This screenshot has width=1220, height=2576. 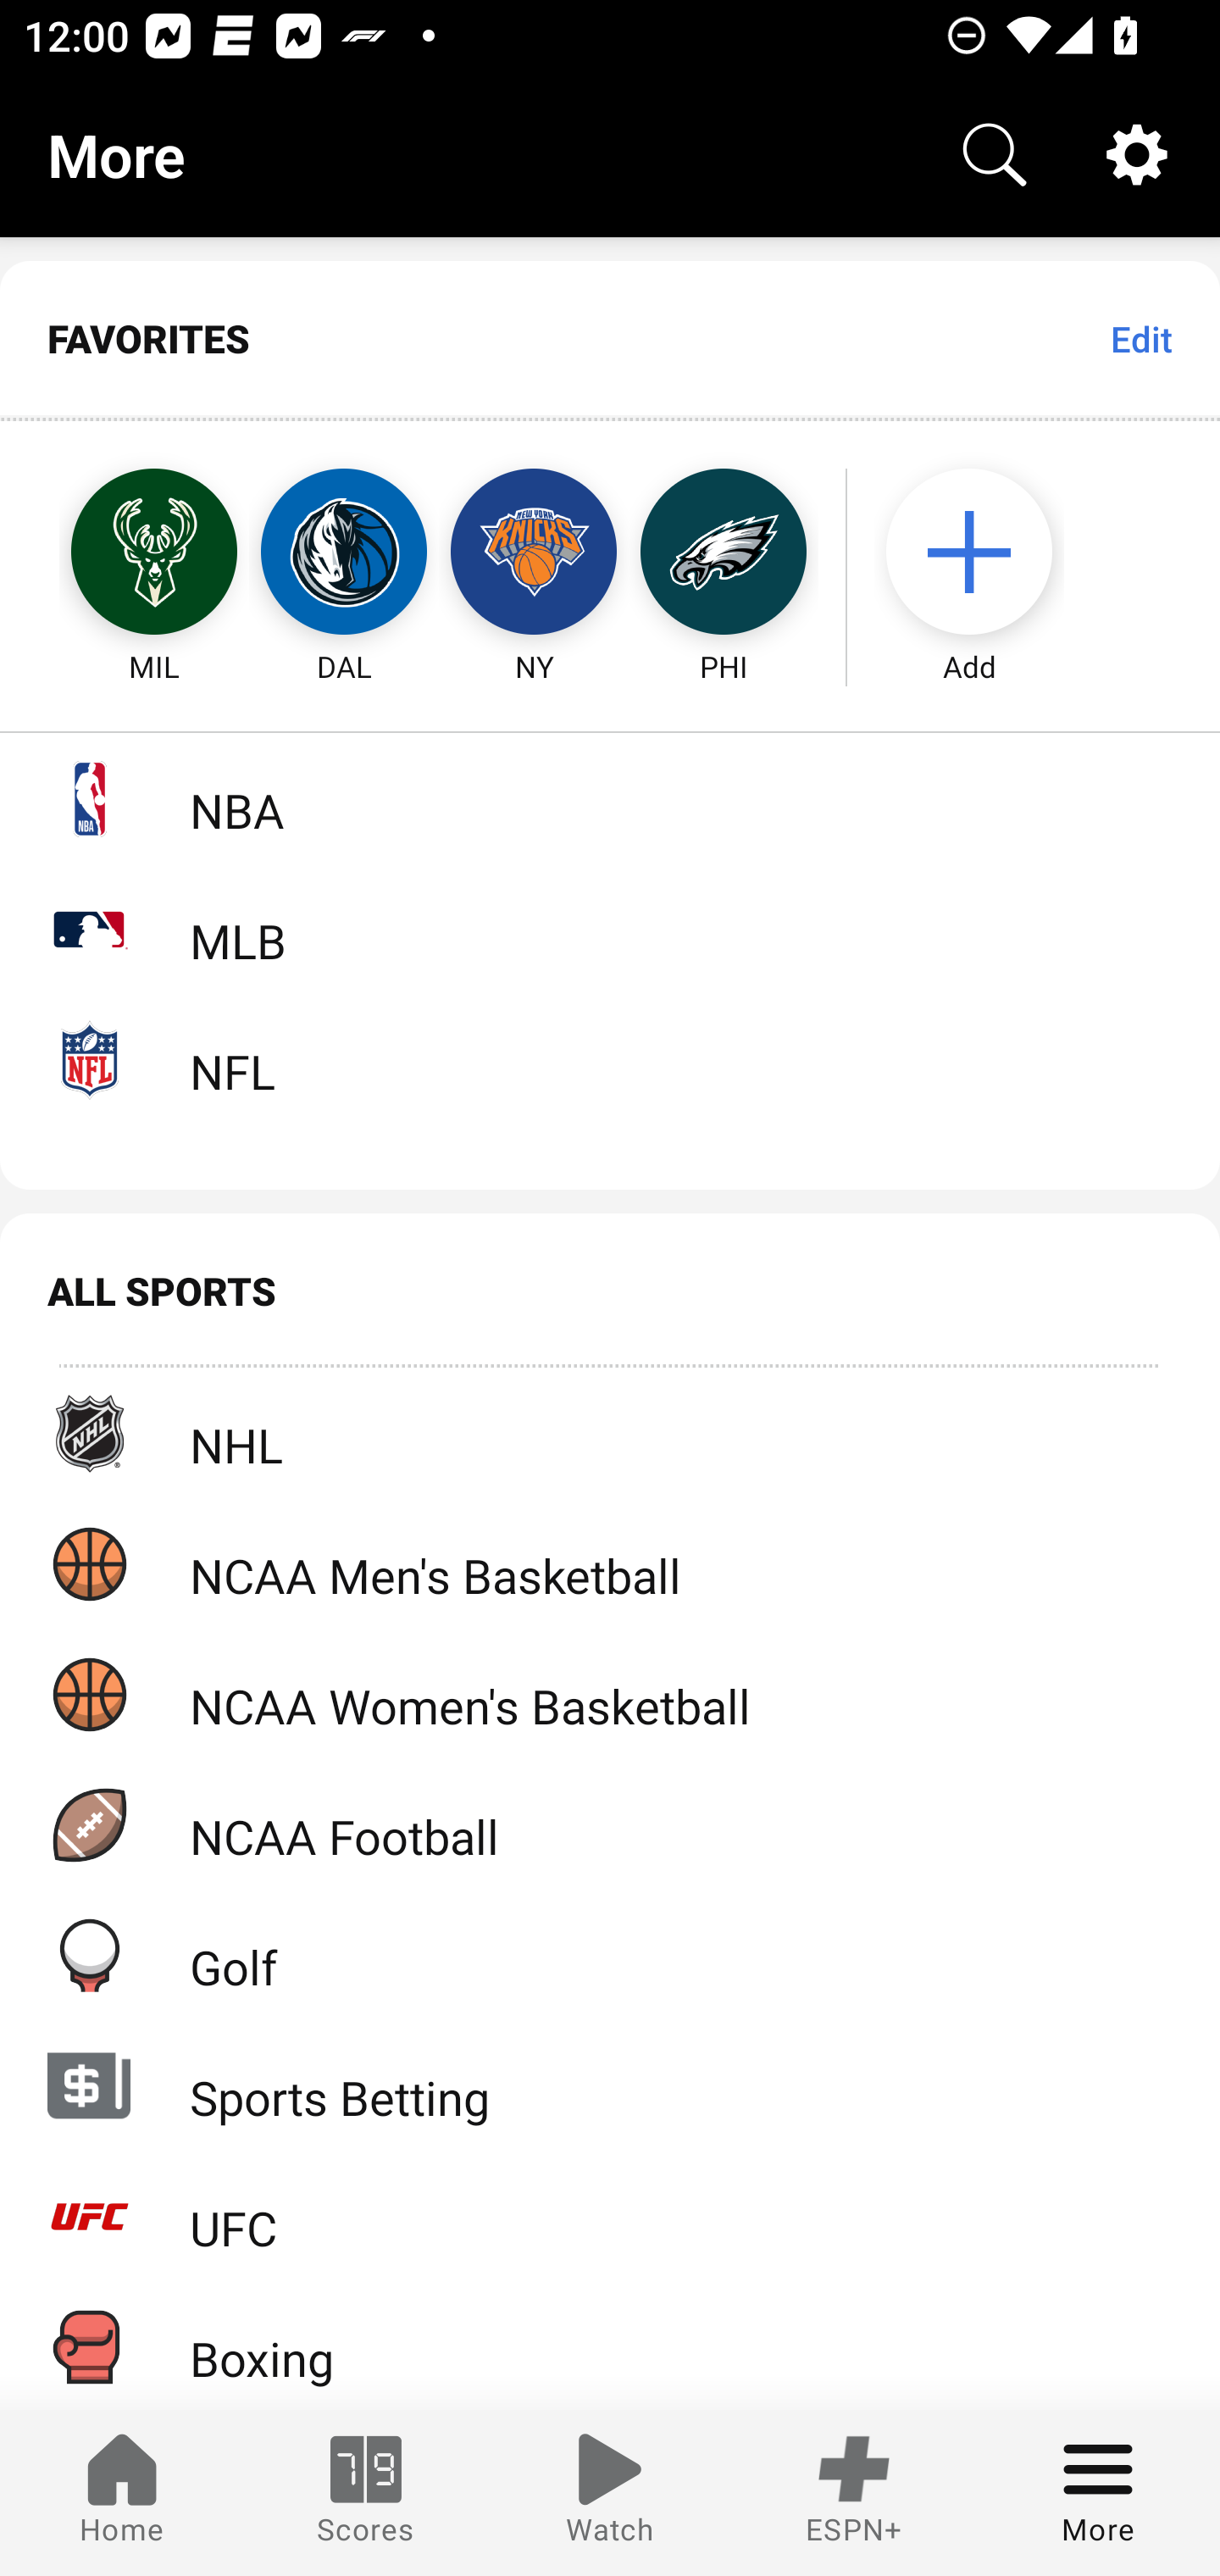 What do you see at coordinates (122, 2493) in the screenshot?
I see `Home` at bounding box center [122, 2493].